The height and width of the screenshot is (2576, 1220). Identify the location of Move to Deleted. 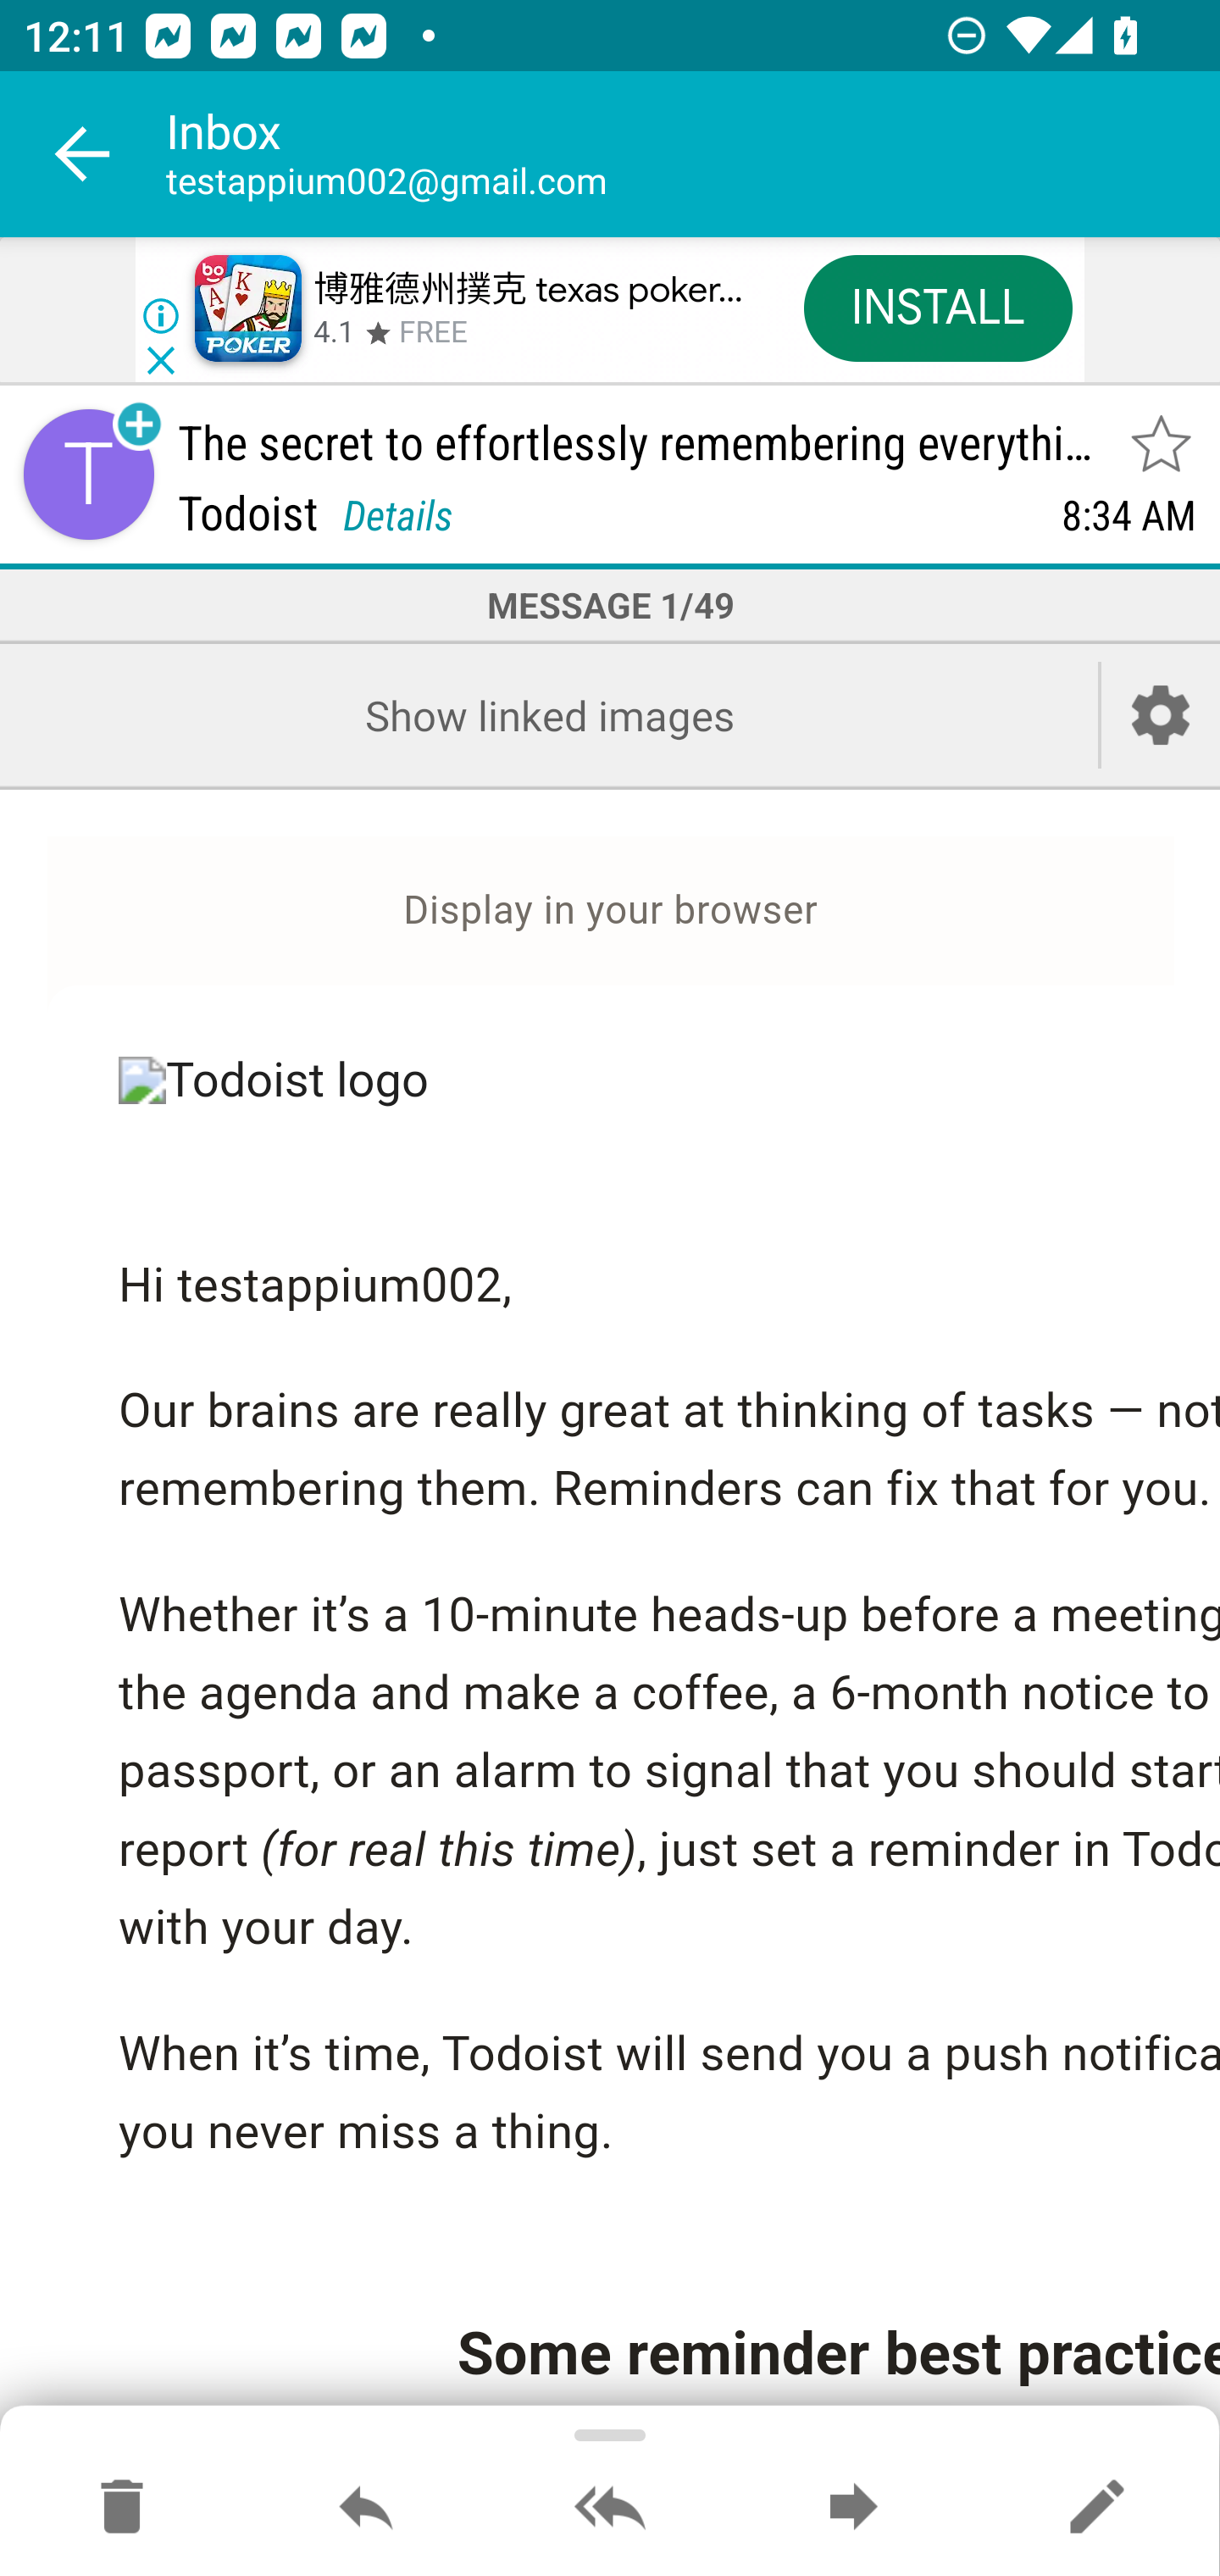
(122, 2508).